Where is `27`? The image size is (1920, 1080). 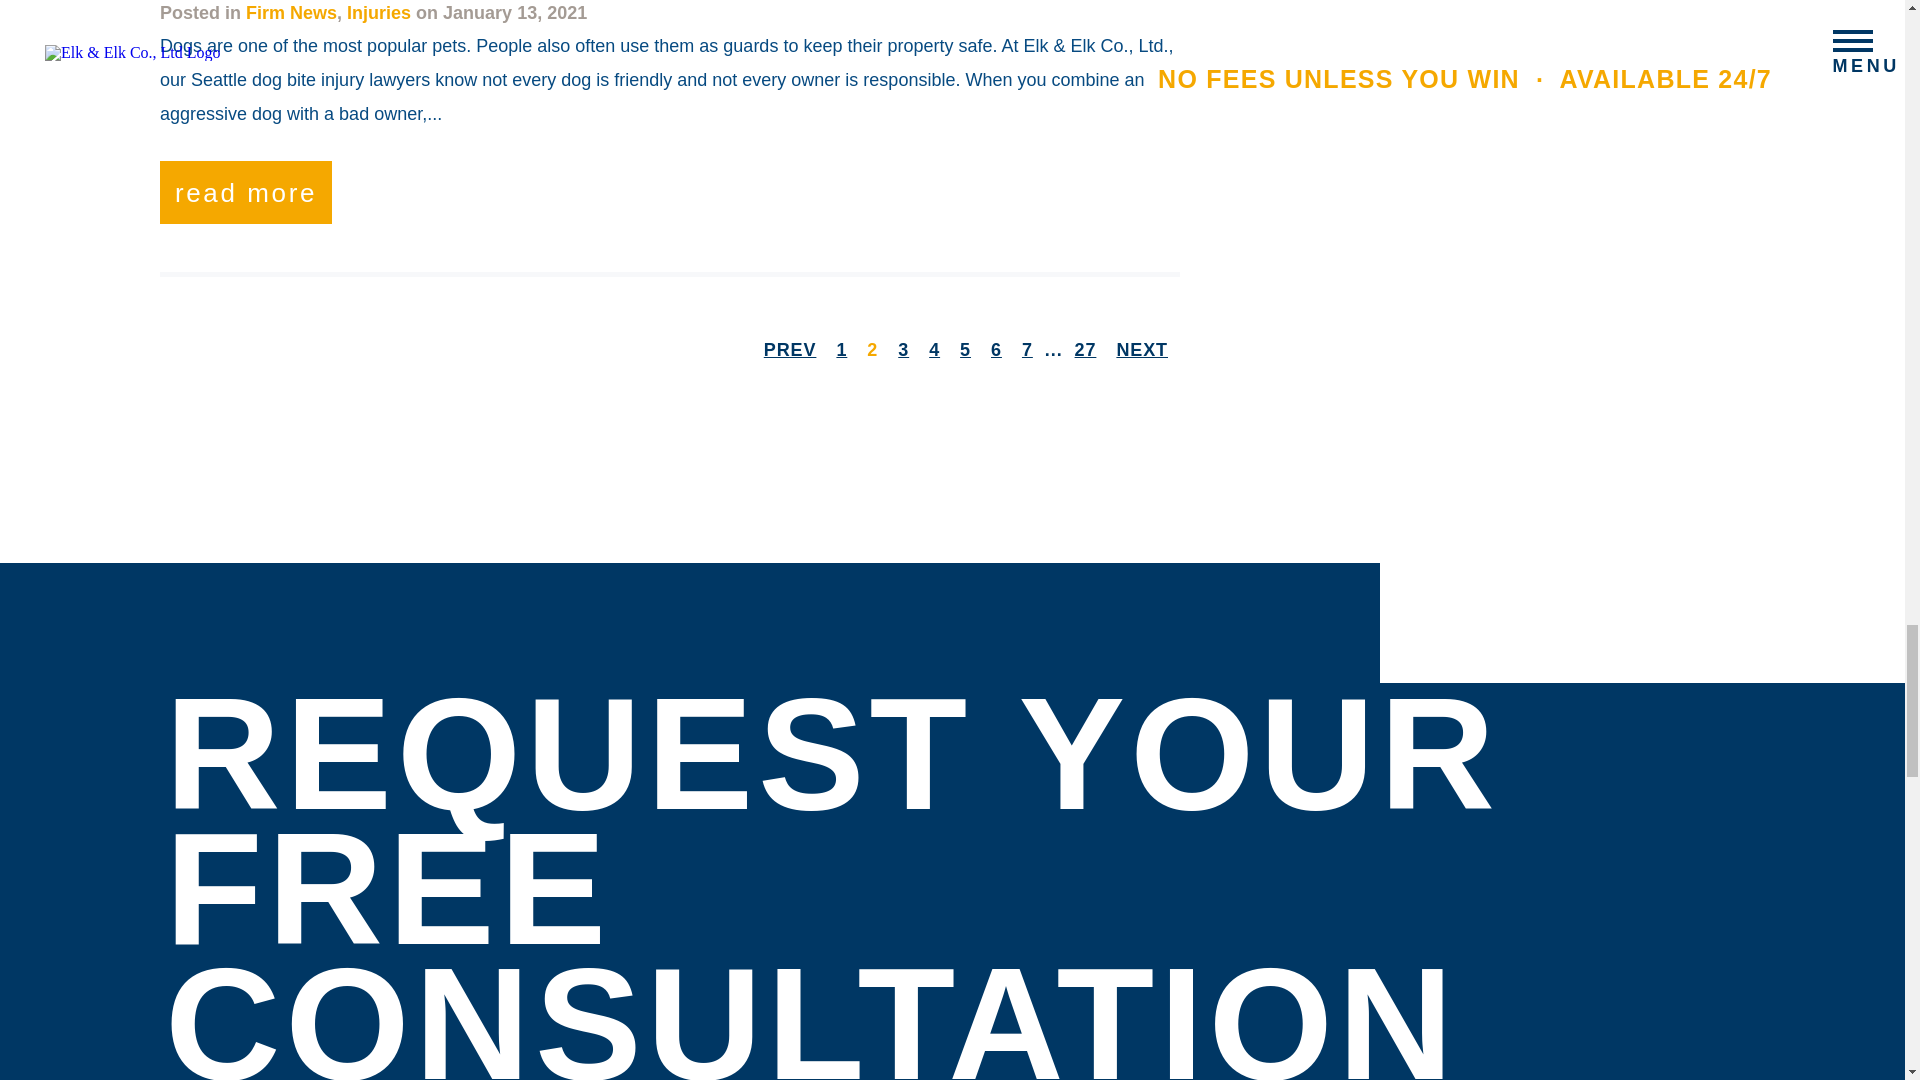
27 is located at coordinates (1086, 349).